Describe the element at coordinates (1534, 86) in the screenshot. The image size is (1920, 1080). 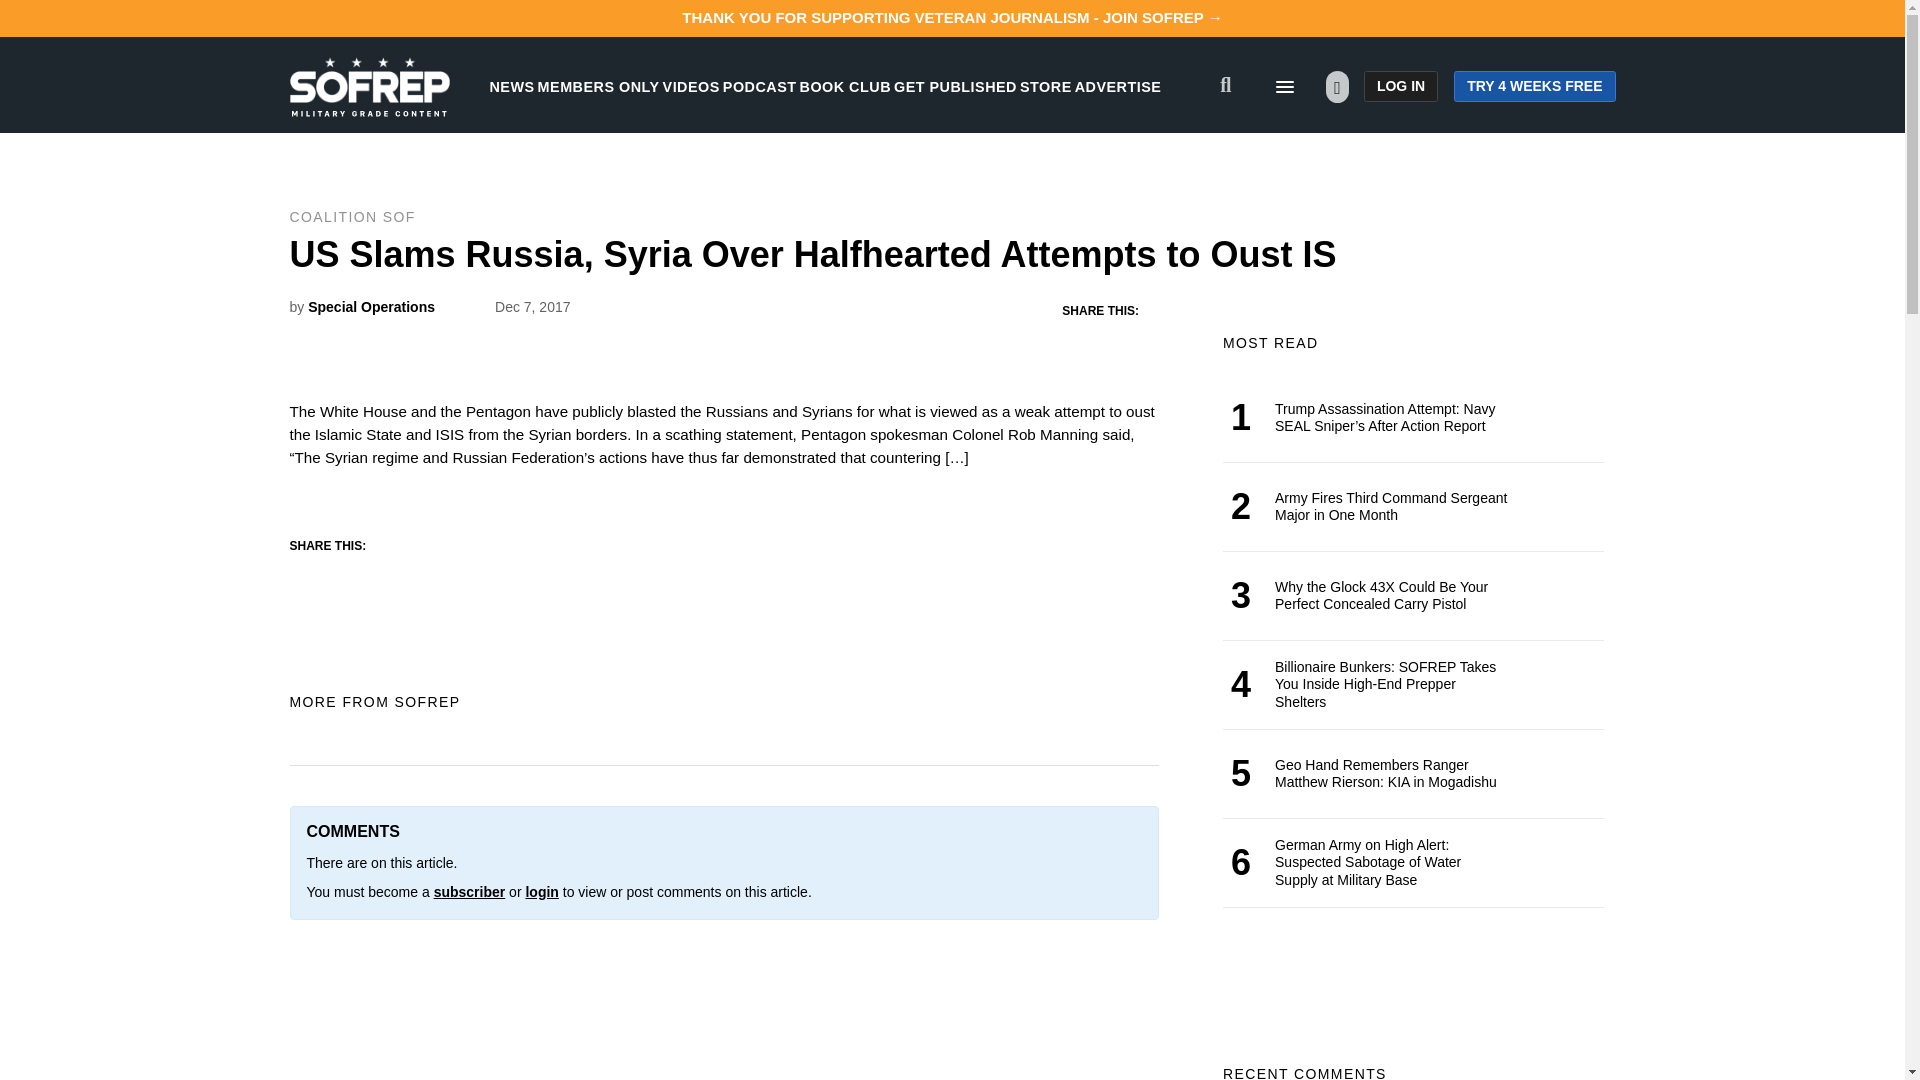
I see `TRY 4 WEEKS FREE` at that location.